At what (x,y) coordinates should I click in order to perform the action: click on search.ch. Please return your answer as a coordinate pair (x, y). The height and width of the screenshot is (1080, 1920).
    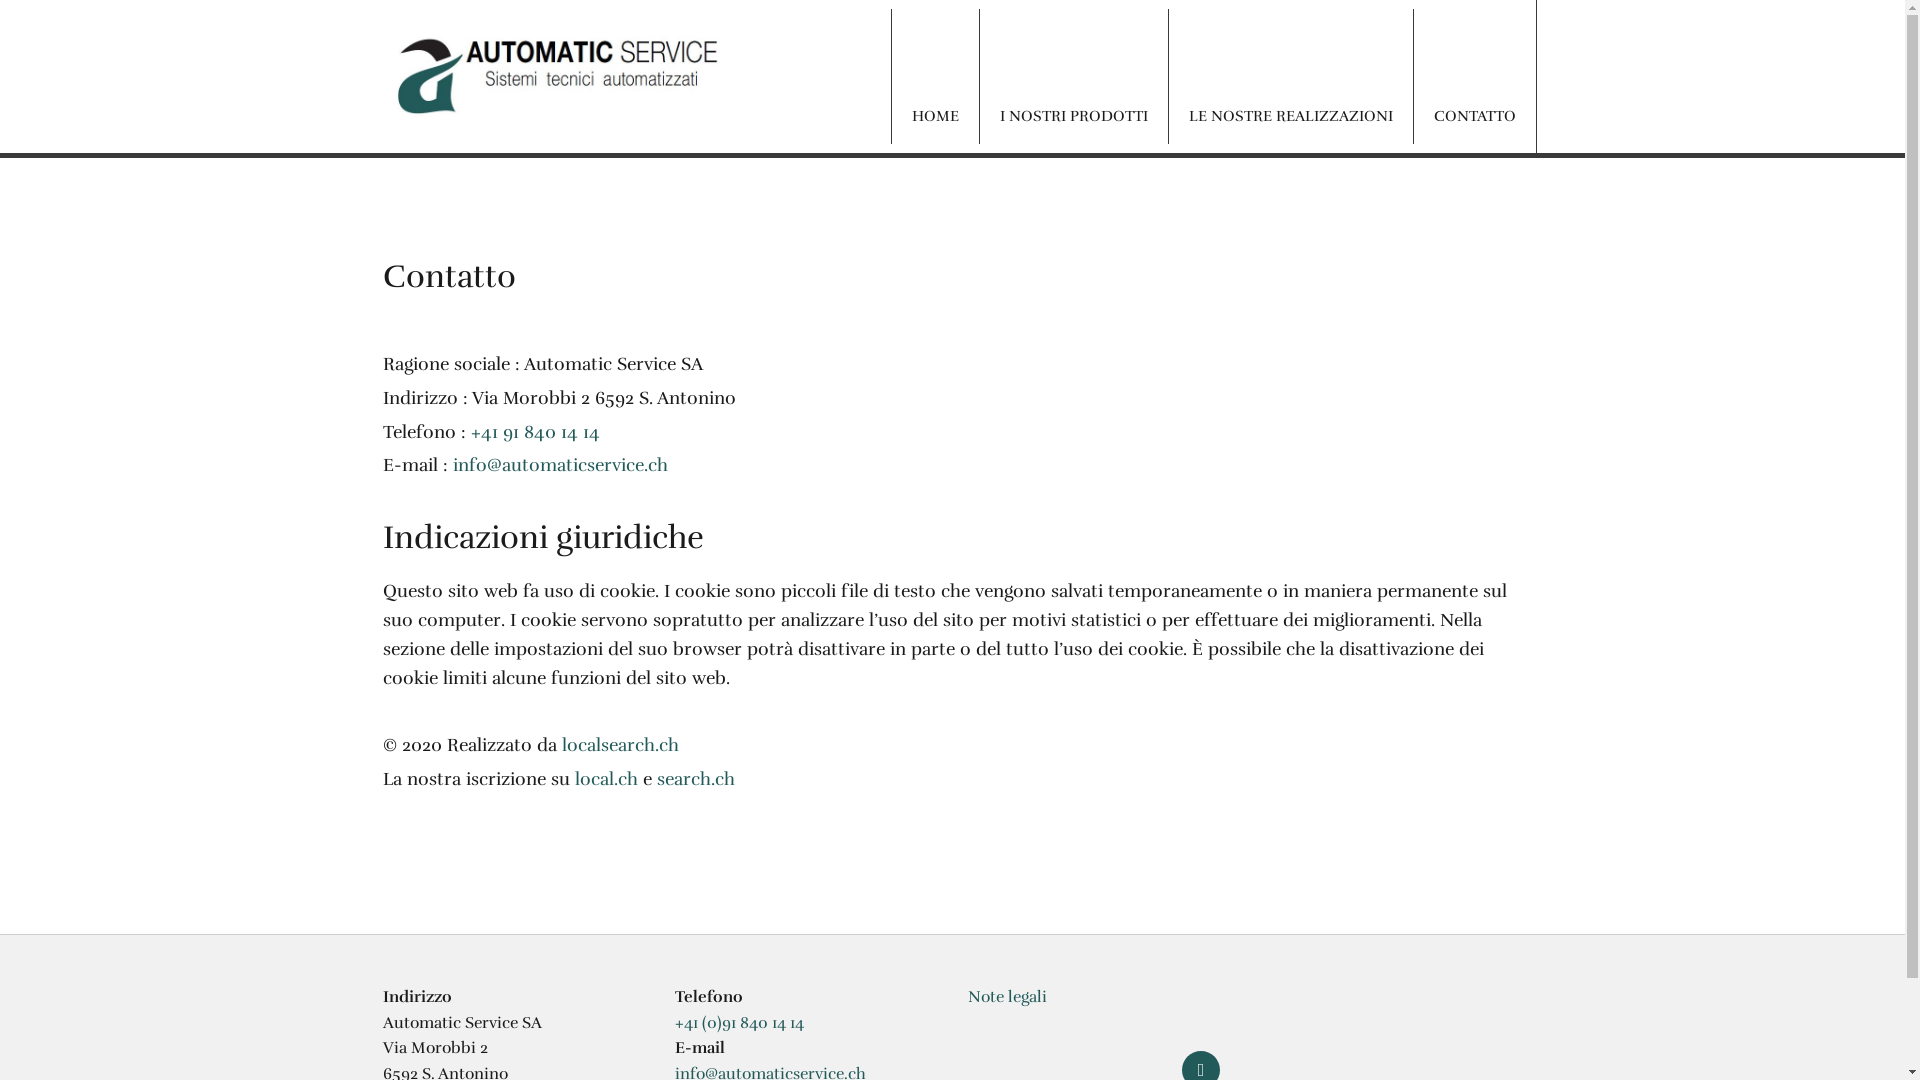
    Looking at the image, I should click on (695, 779).